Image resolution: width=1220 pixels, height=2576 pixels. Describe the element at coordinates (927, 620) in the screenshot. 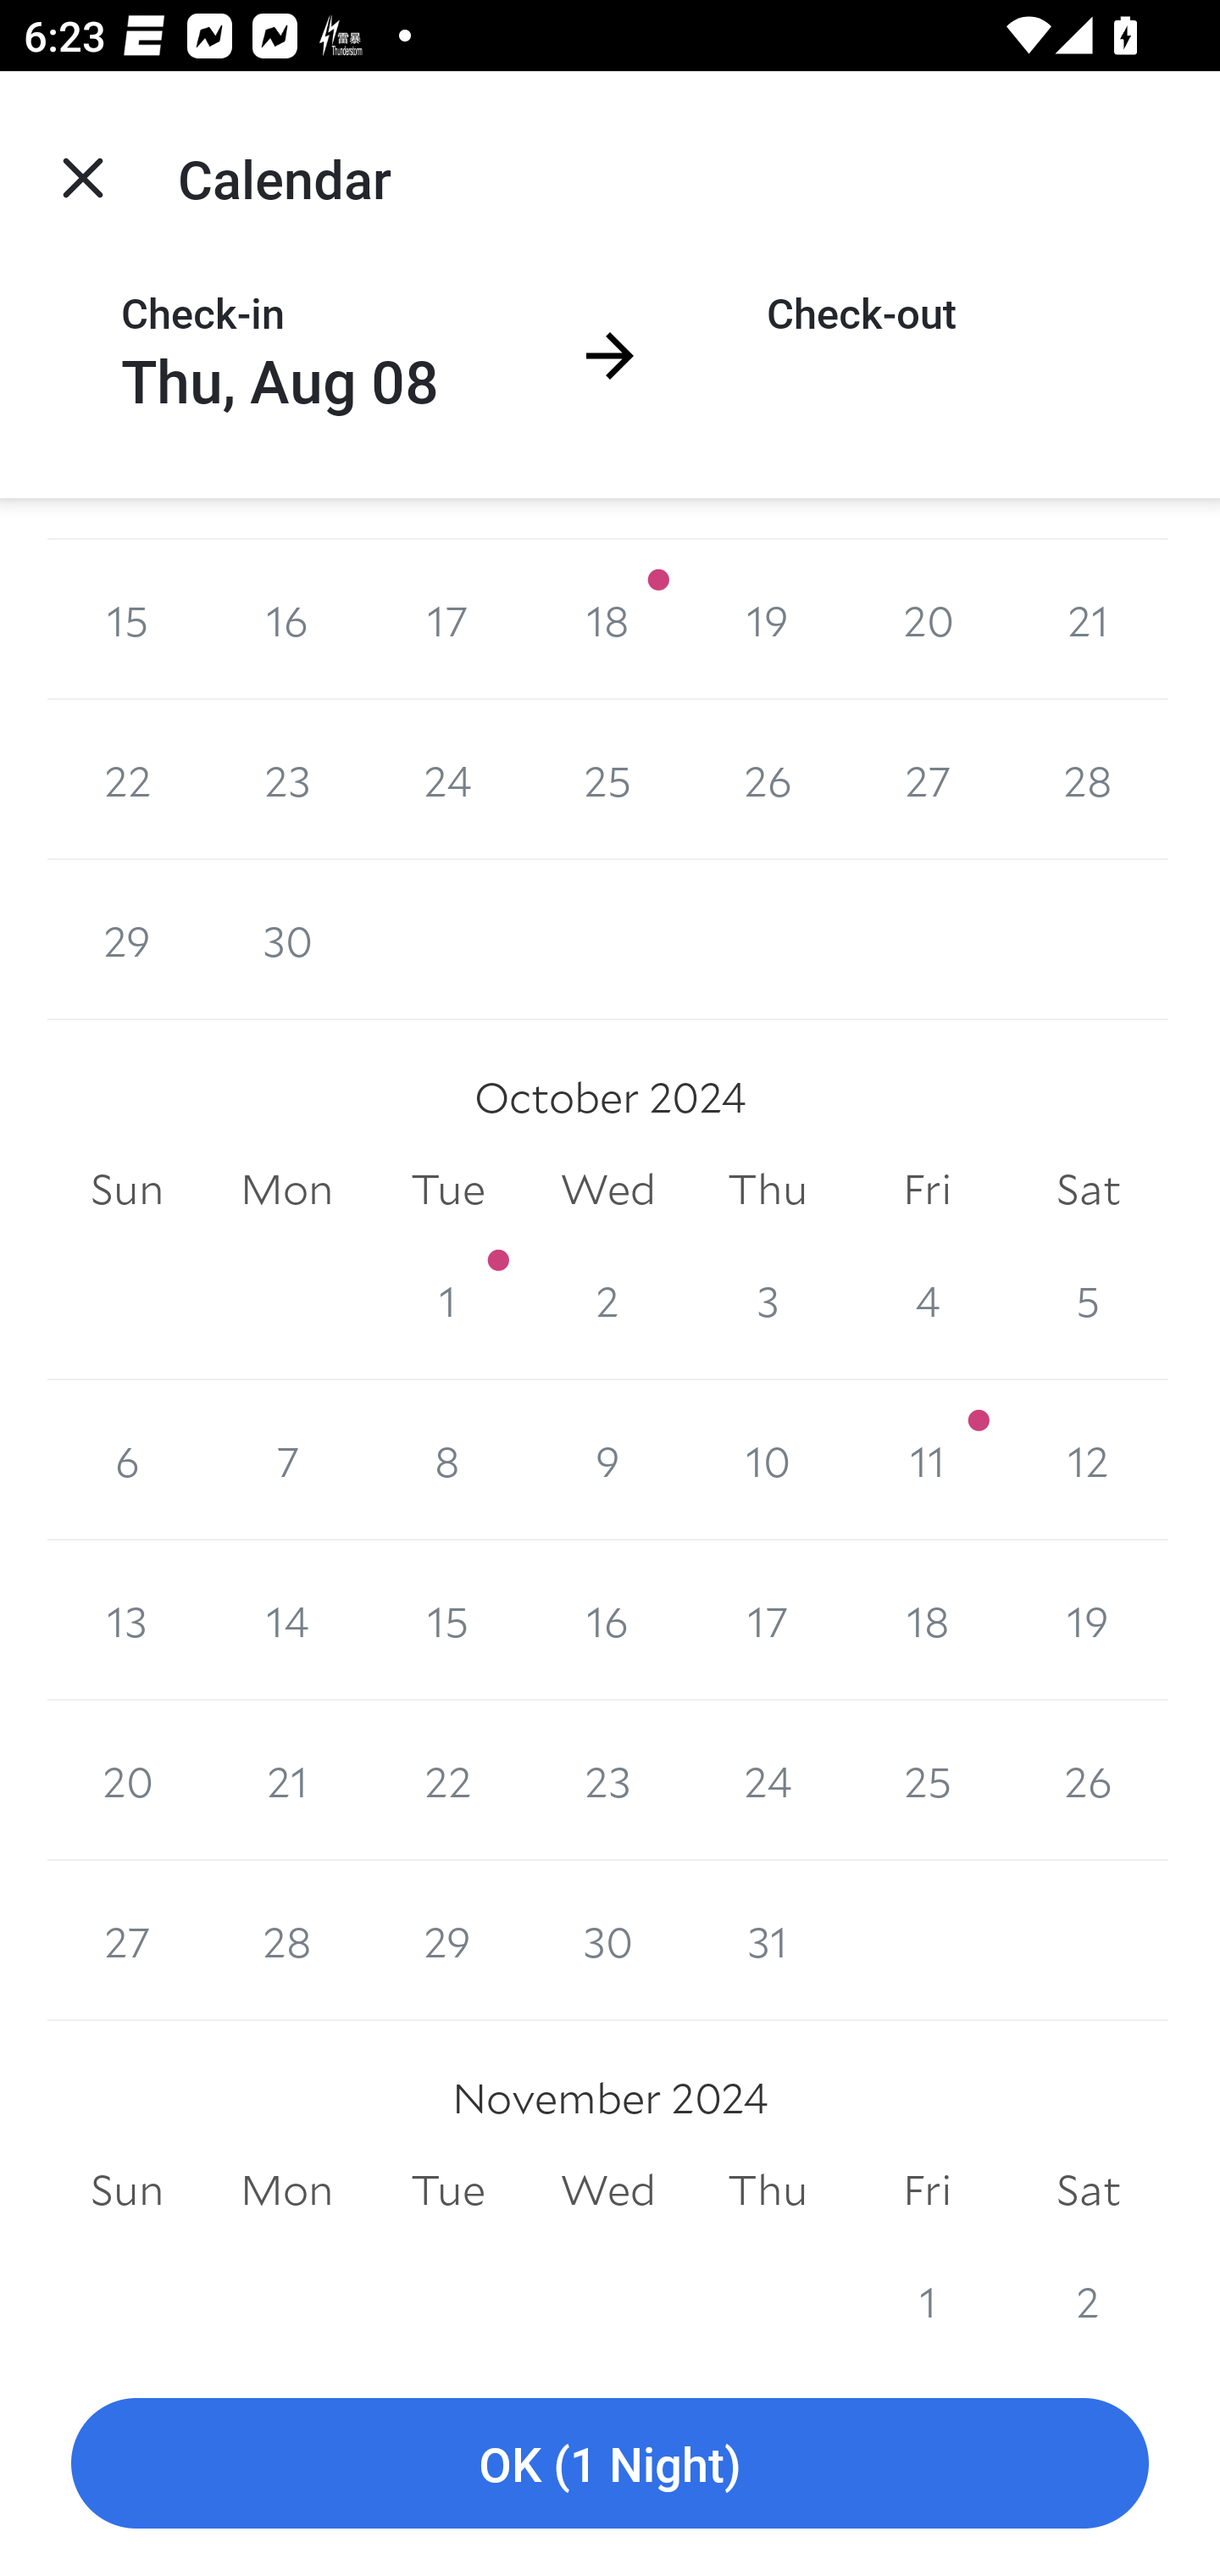

I see `20 20 September 2024` at that location.